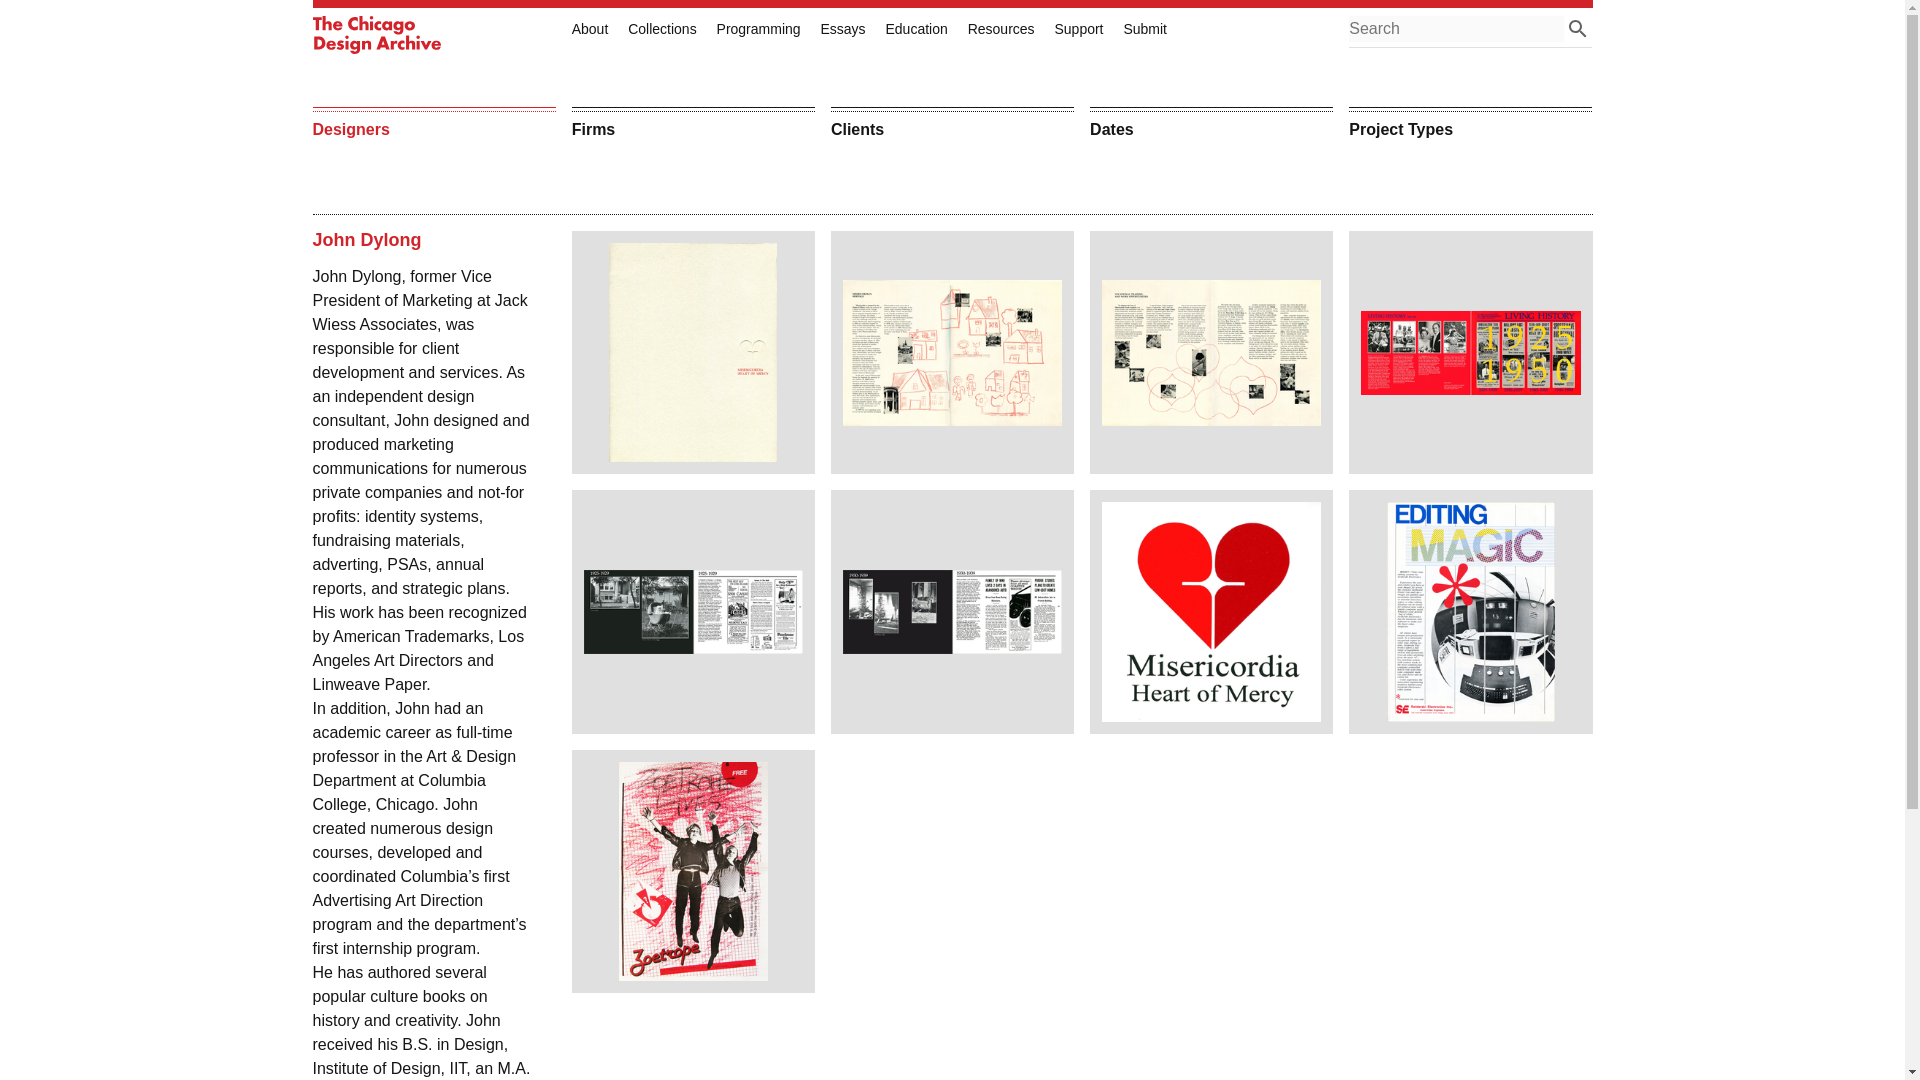  What do you see at coordinates (758, 28) in the screenshot?
I see `Programming` at bounding box center [758, 28].